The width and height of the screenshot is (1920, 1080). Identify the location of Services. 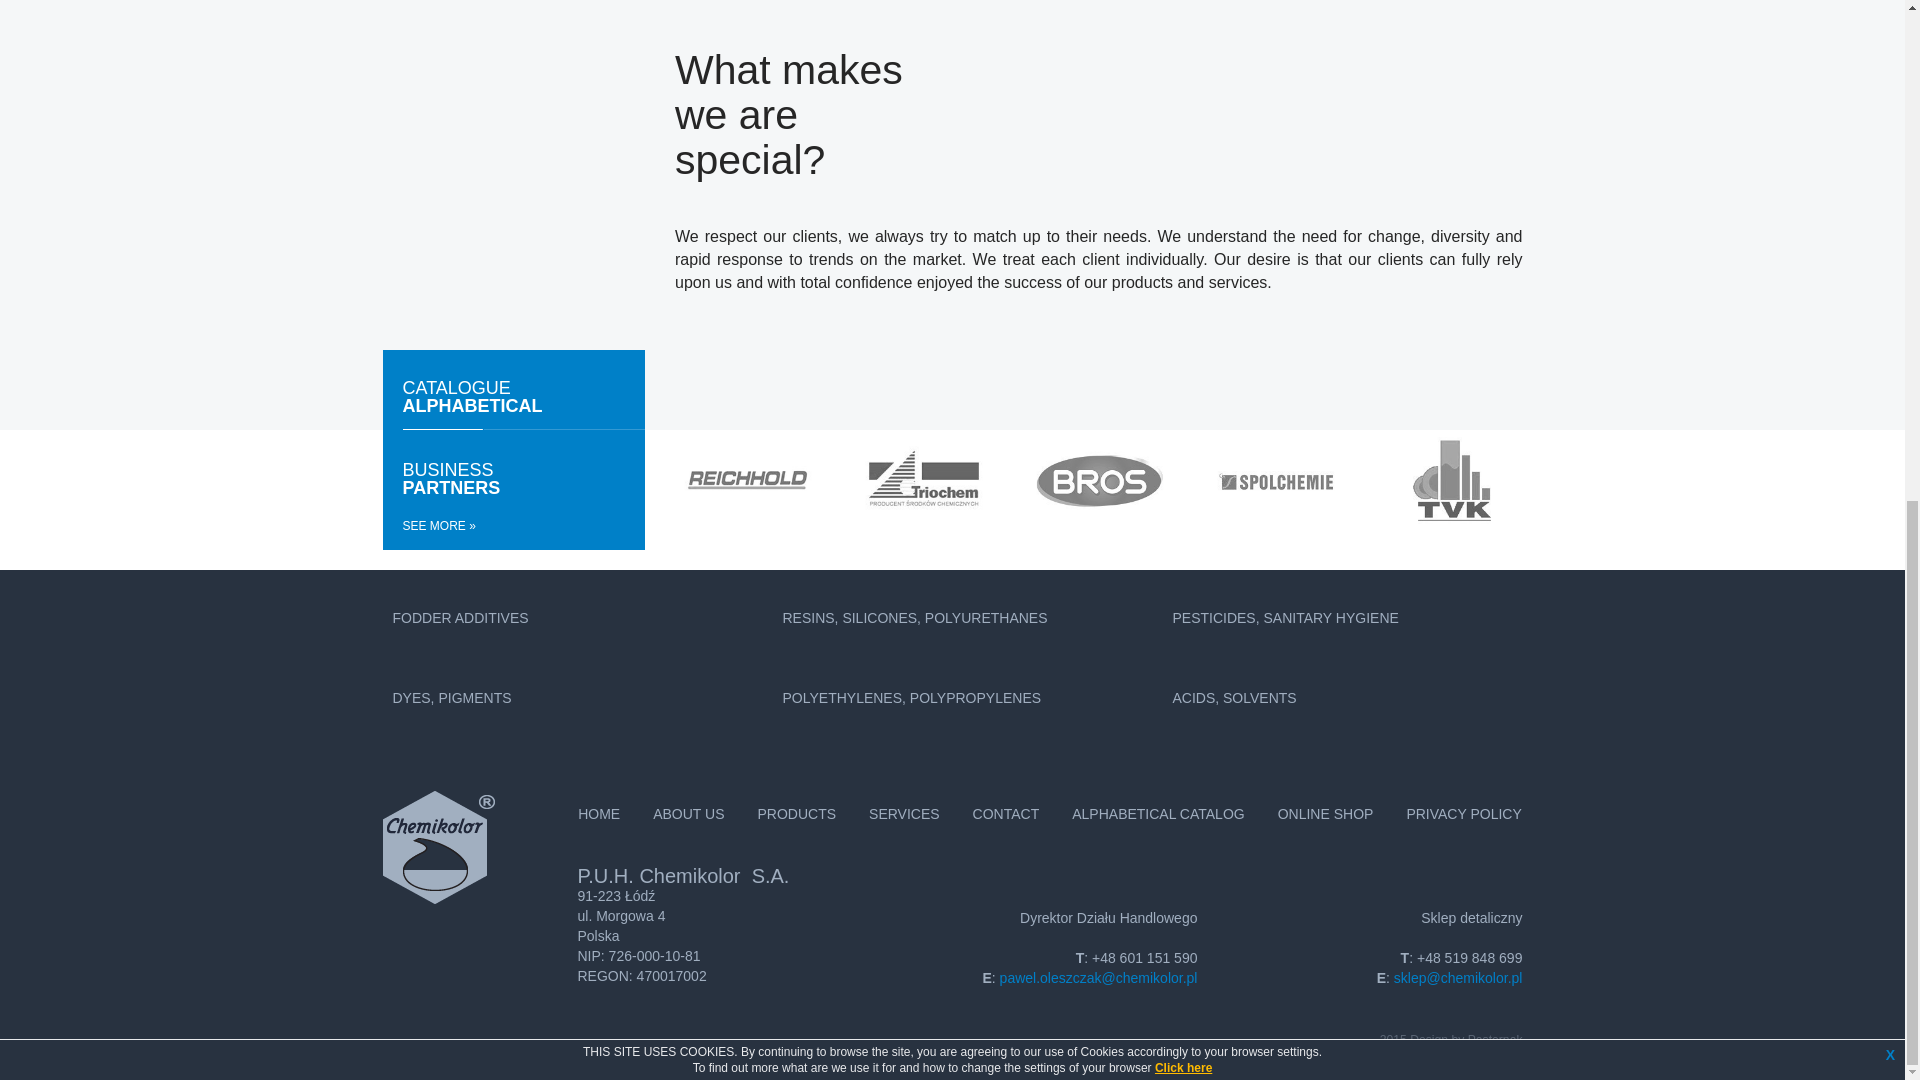
(904, 814).